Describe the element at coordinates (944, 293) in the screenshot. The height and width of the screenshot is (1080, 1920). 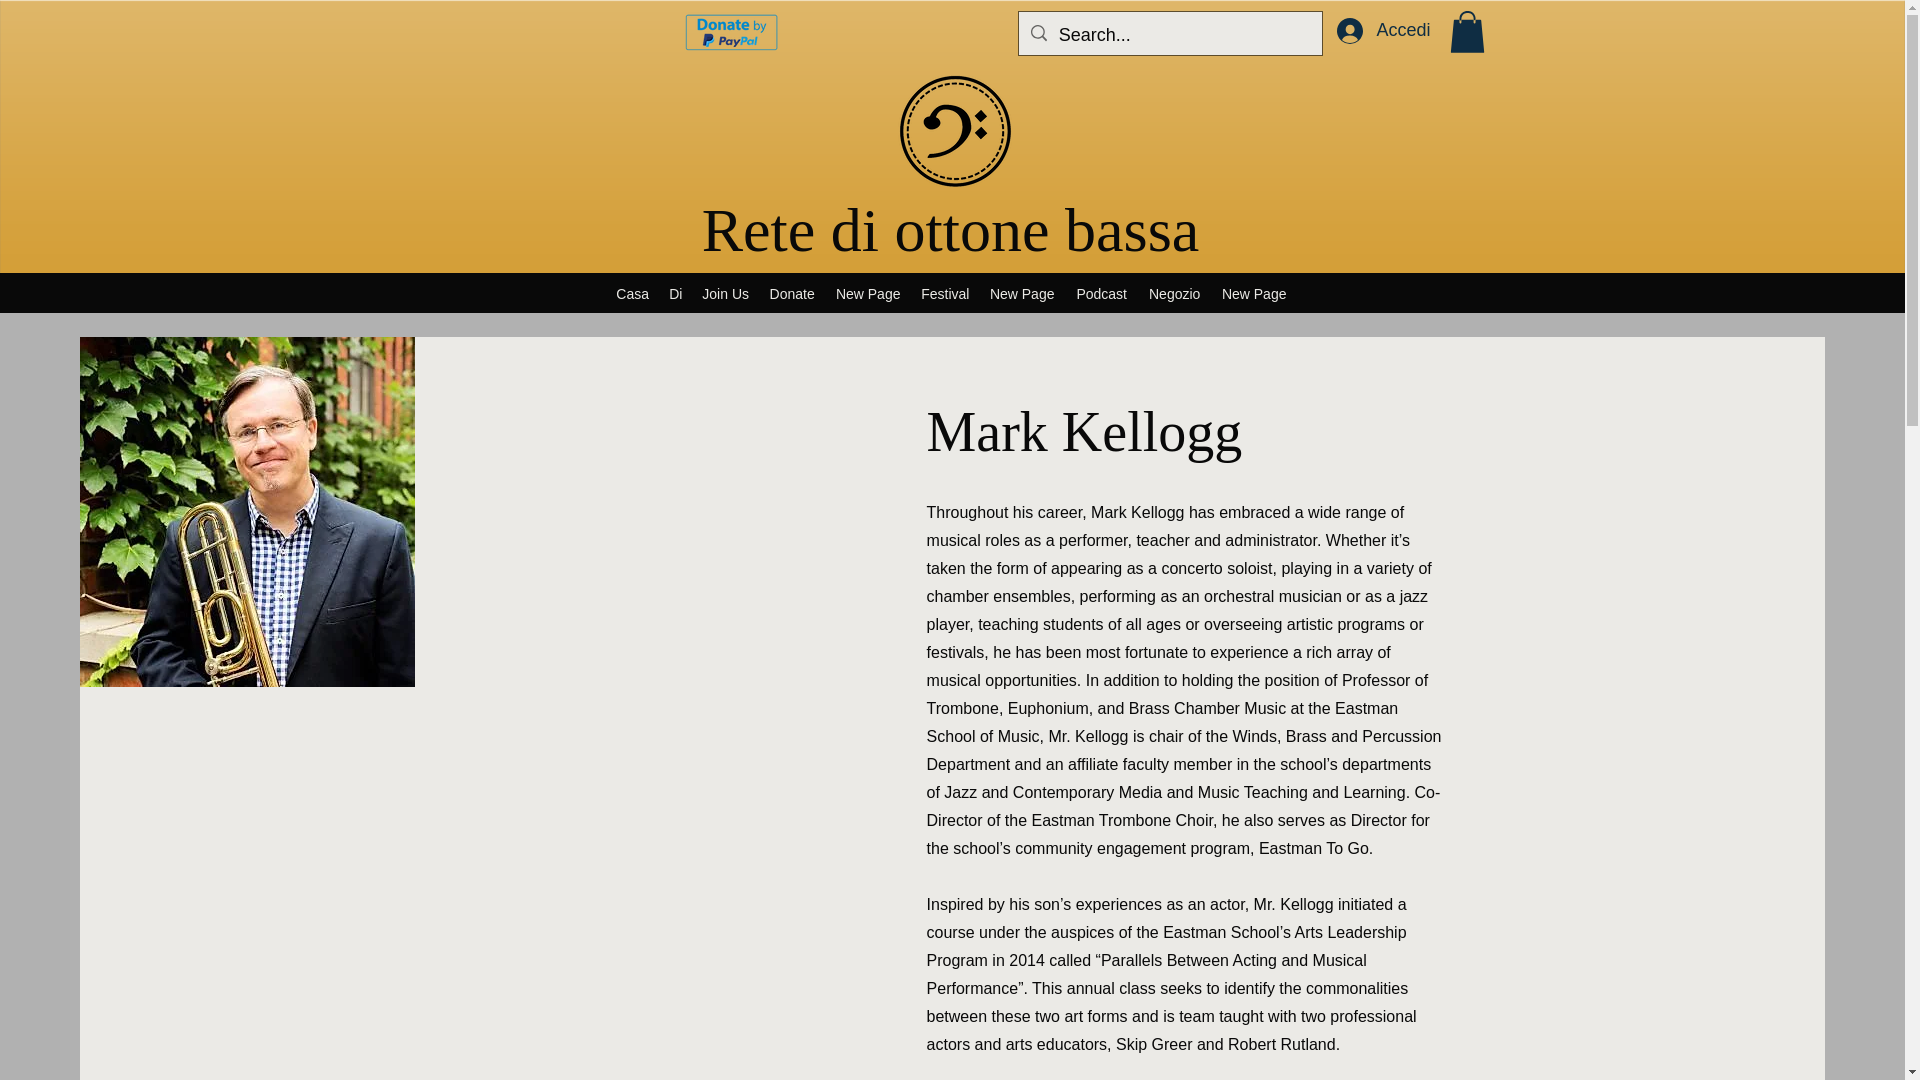
I see `Festival` at that location.